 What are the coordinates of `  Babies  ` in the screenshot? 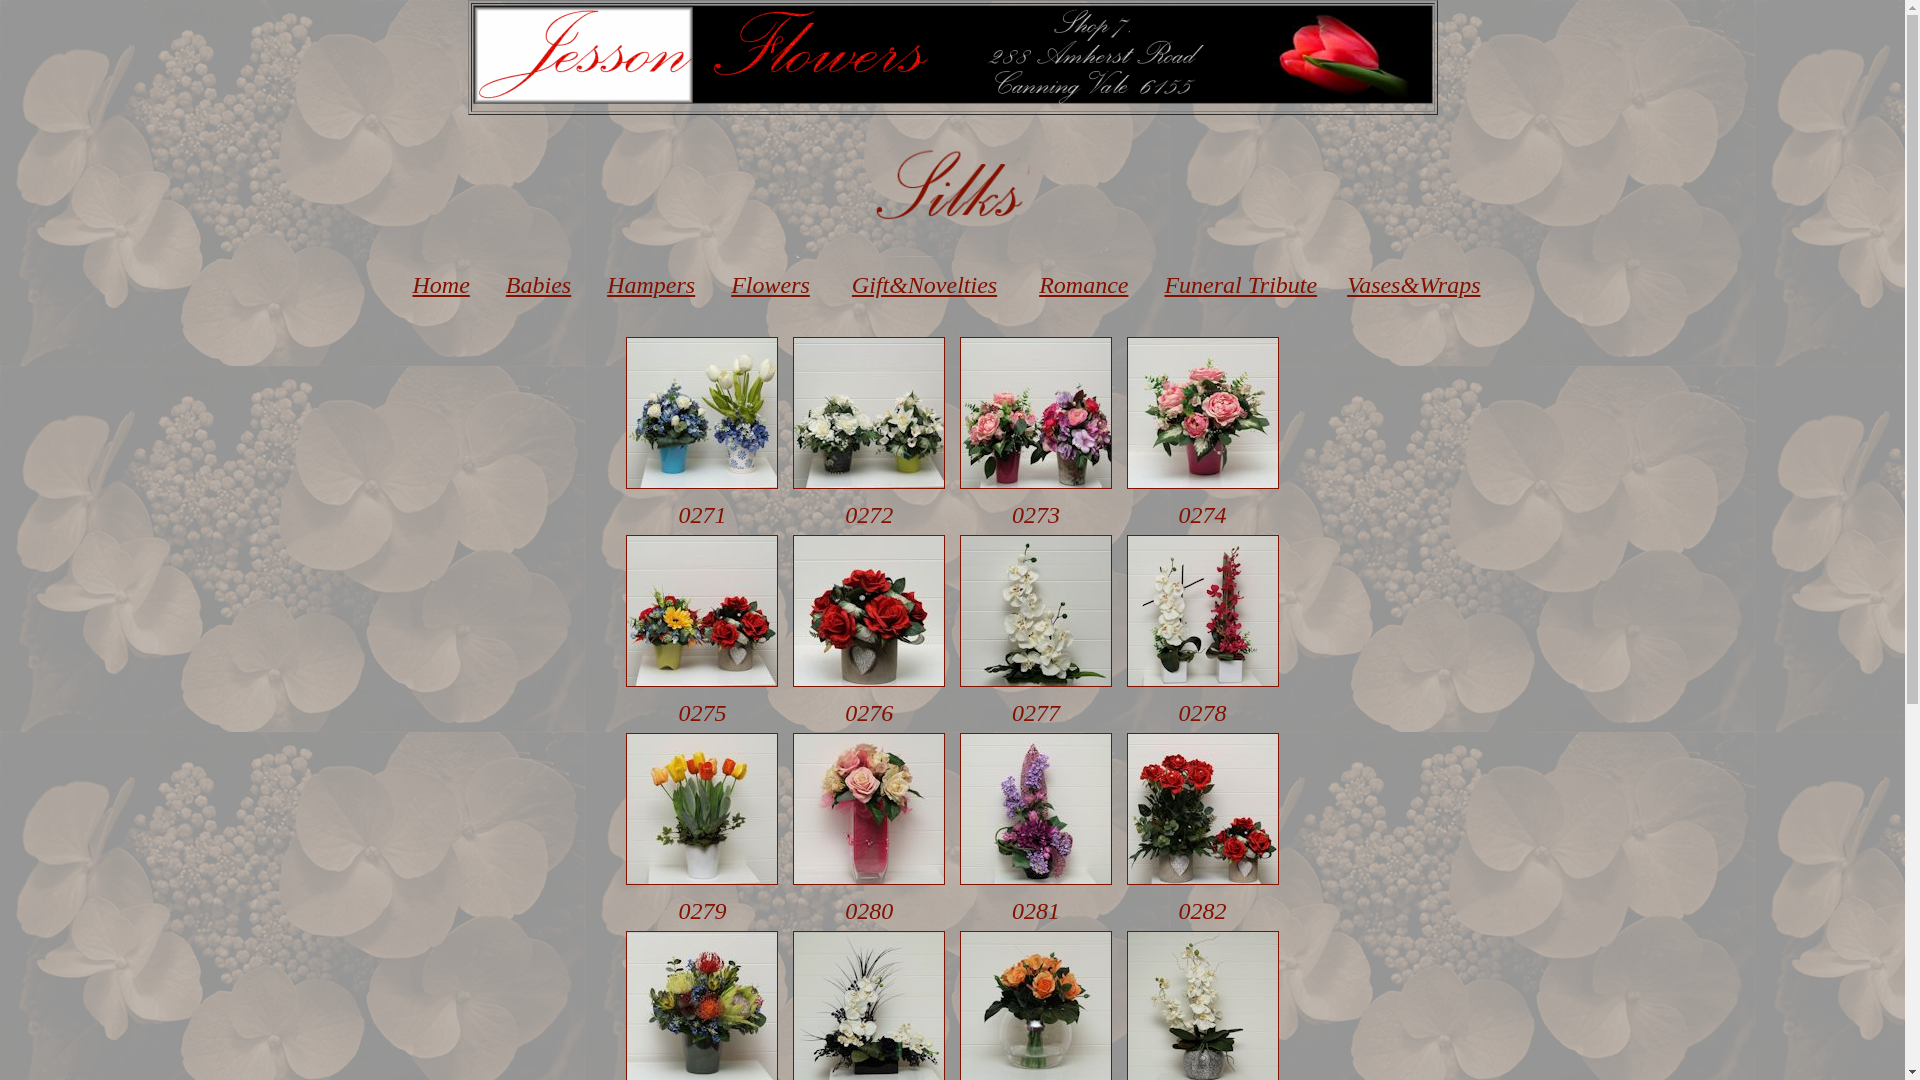 It's located at (538, 285).